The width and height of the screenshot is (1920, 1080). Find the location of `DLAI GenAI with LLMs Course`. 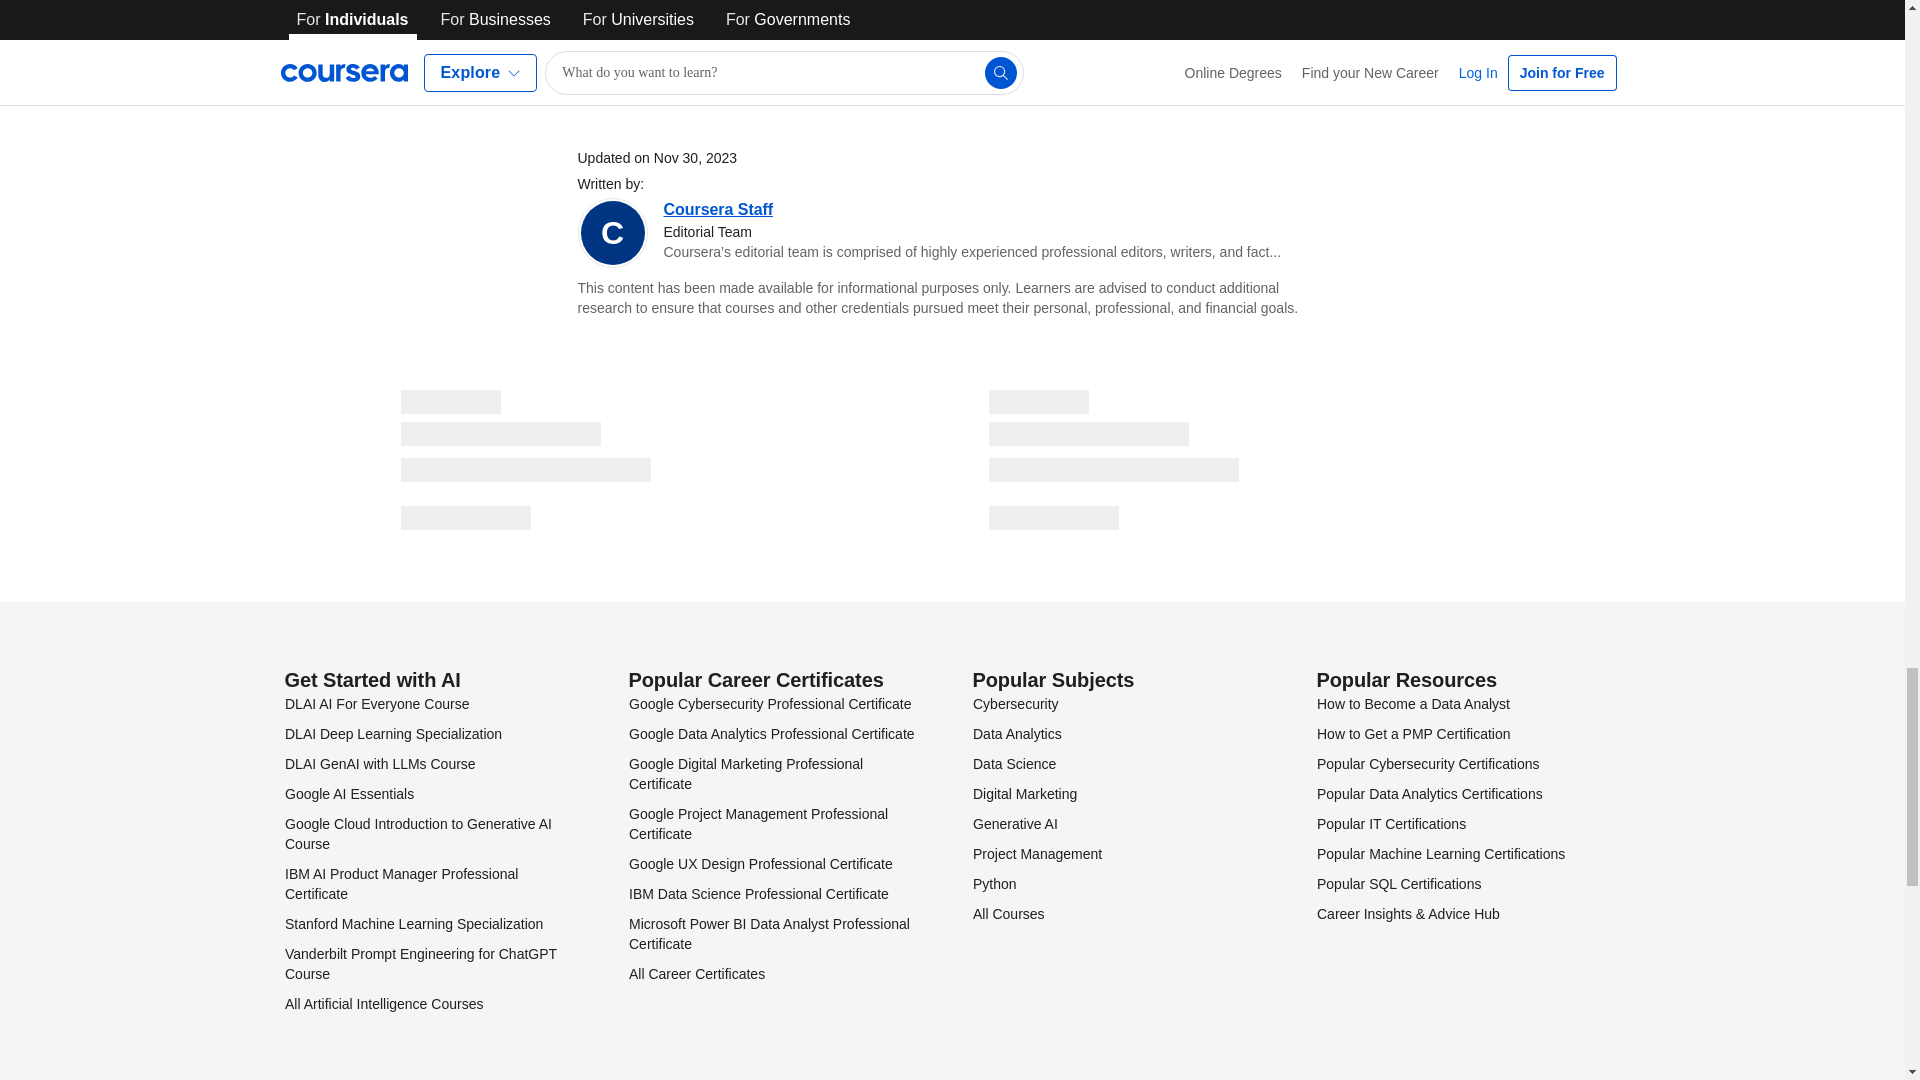

DLAI GenAI with LLMs Course is located at coordinates (379, 764).